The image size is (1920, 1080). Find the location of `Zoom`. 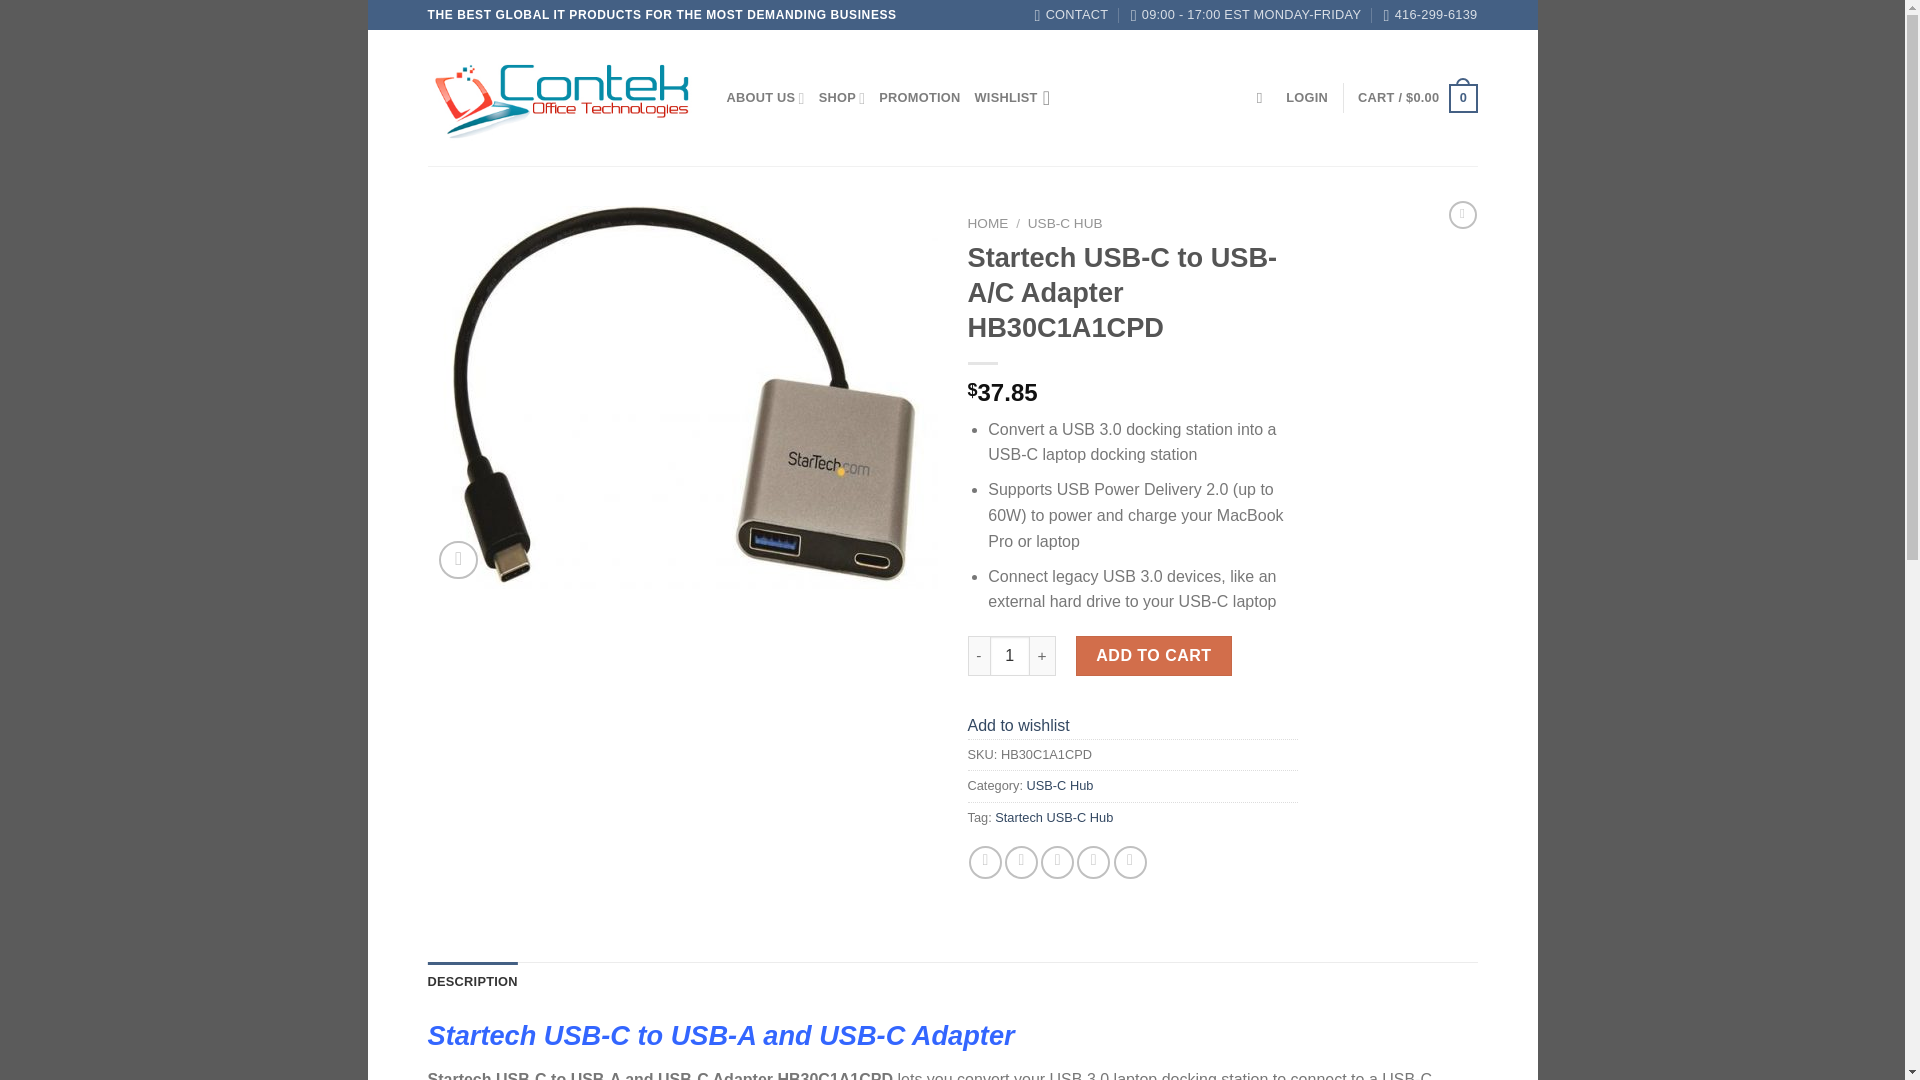

Zoom is located at coordinates (458, 560).